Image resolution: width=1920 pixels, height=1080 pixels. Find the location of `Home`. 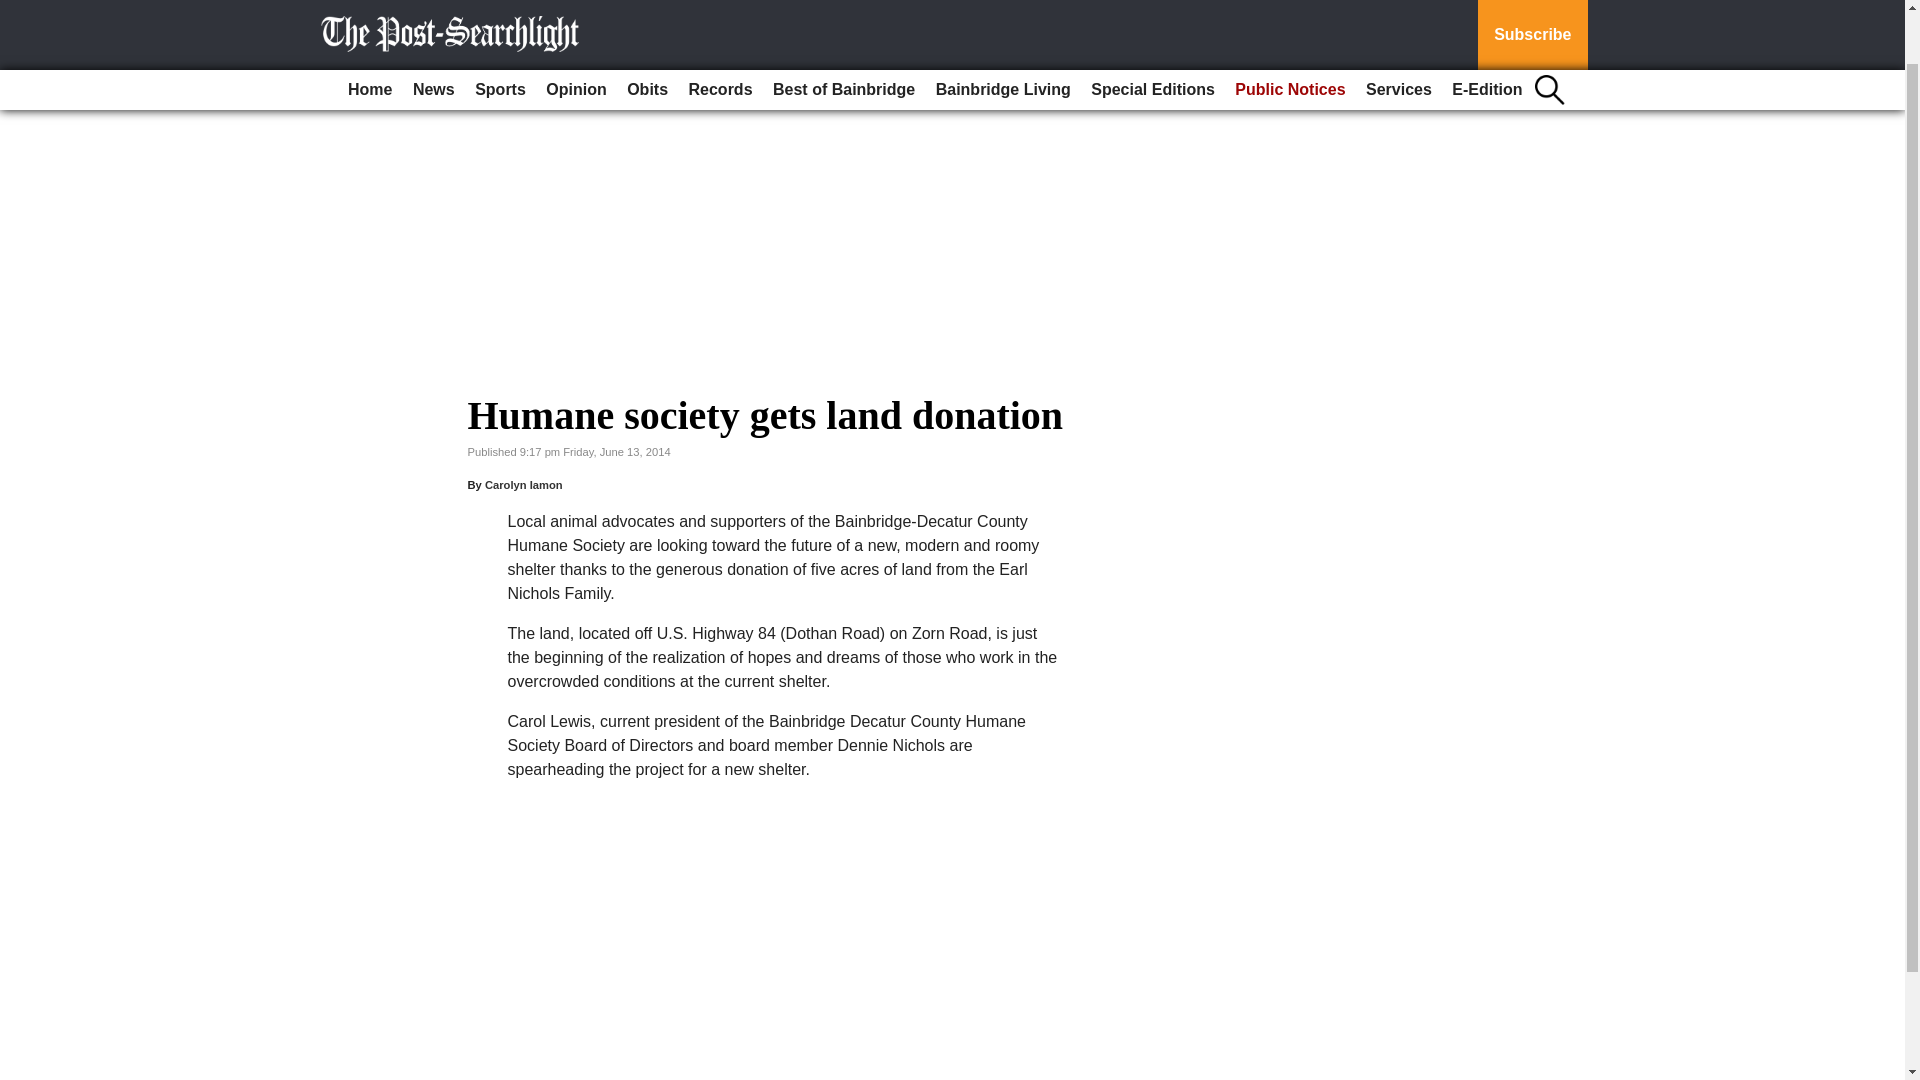

Home is located at coordinates (369, 30).